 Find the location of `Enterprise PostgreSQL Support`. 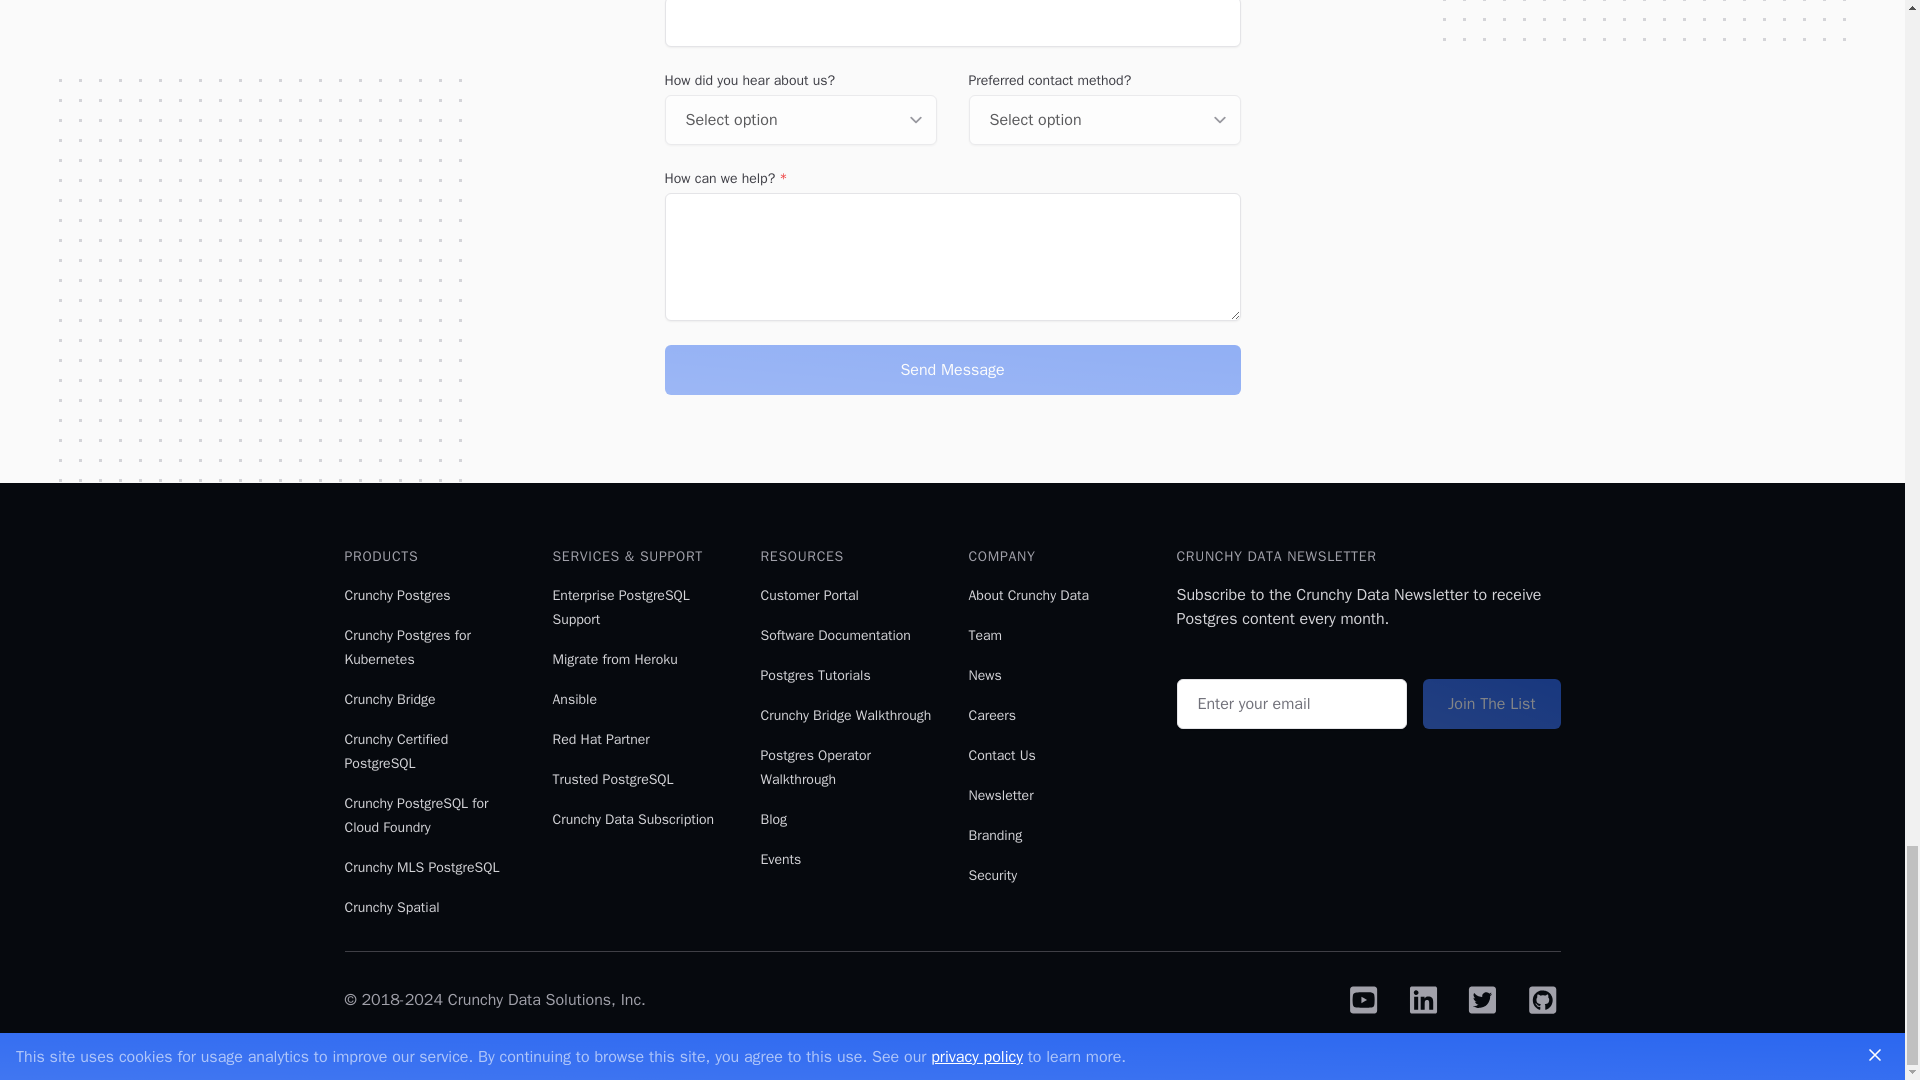

Enterprise PostgreSQL Support is located at coordinates (620, 607).